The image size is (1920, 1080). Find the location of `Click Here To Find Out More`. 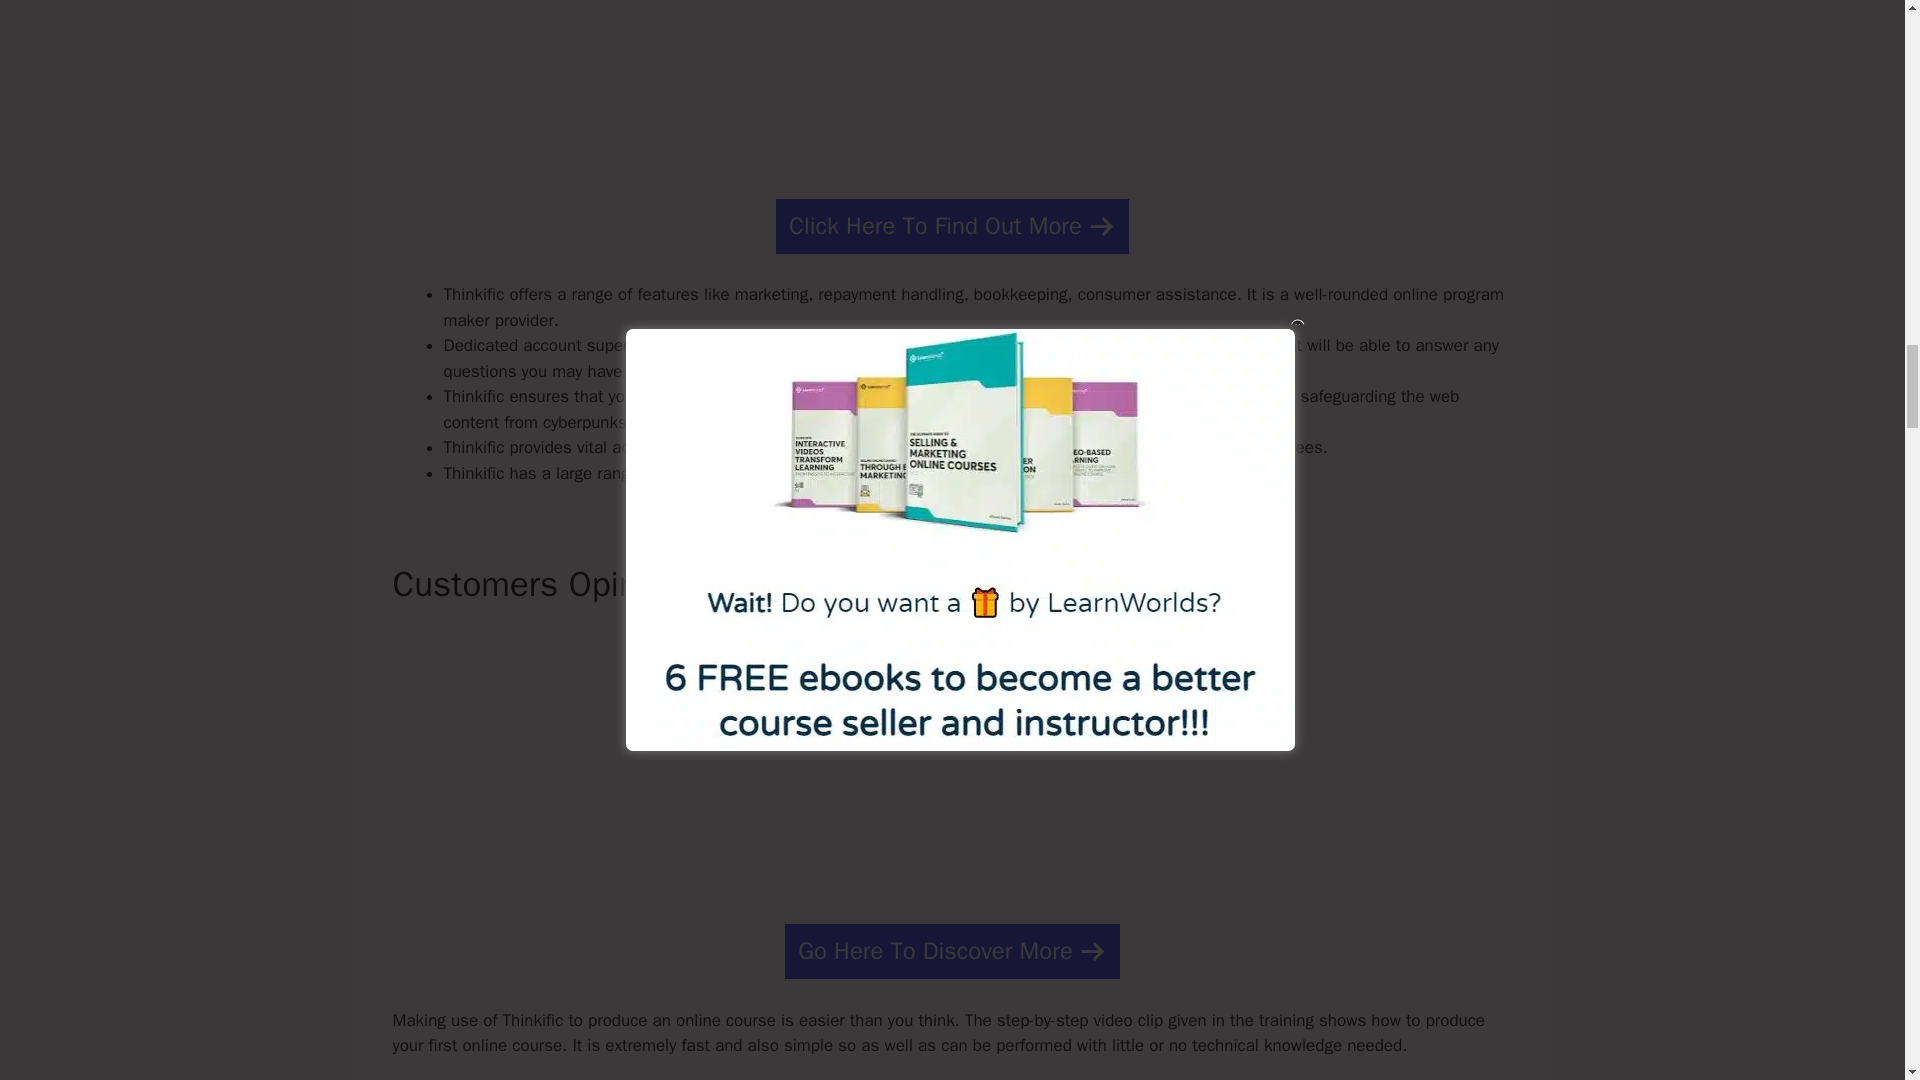

Click Here To Find Out More is located at coordinates (952, 226).